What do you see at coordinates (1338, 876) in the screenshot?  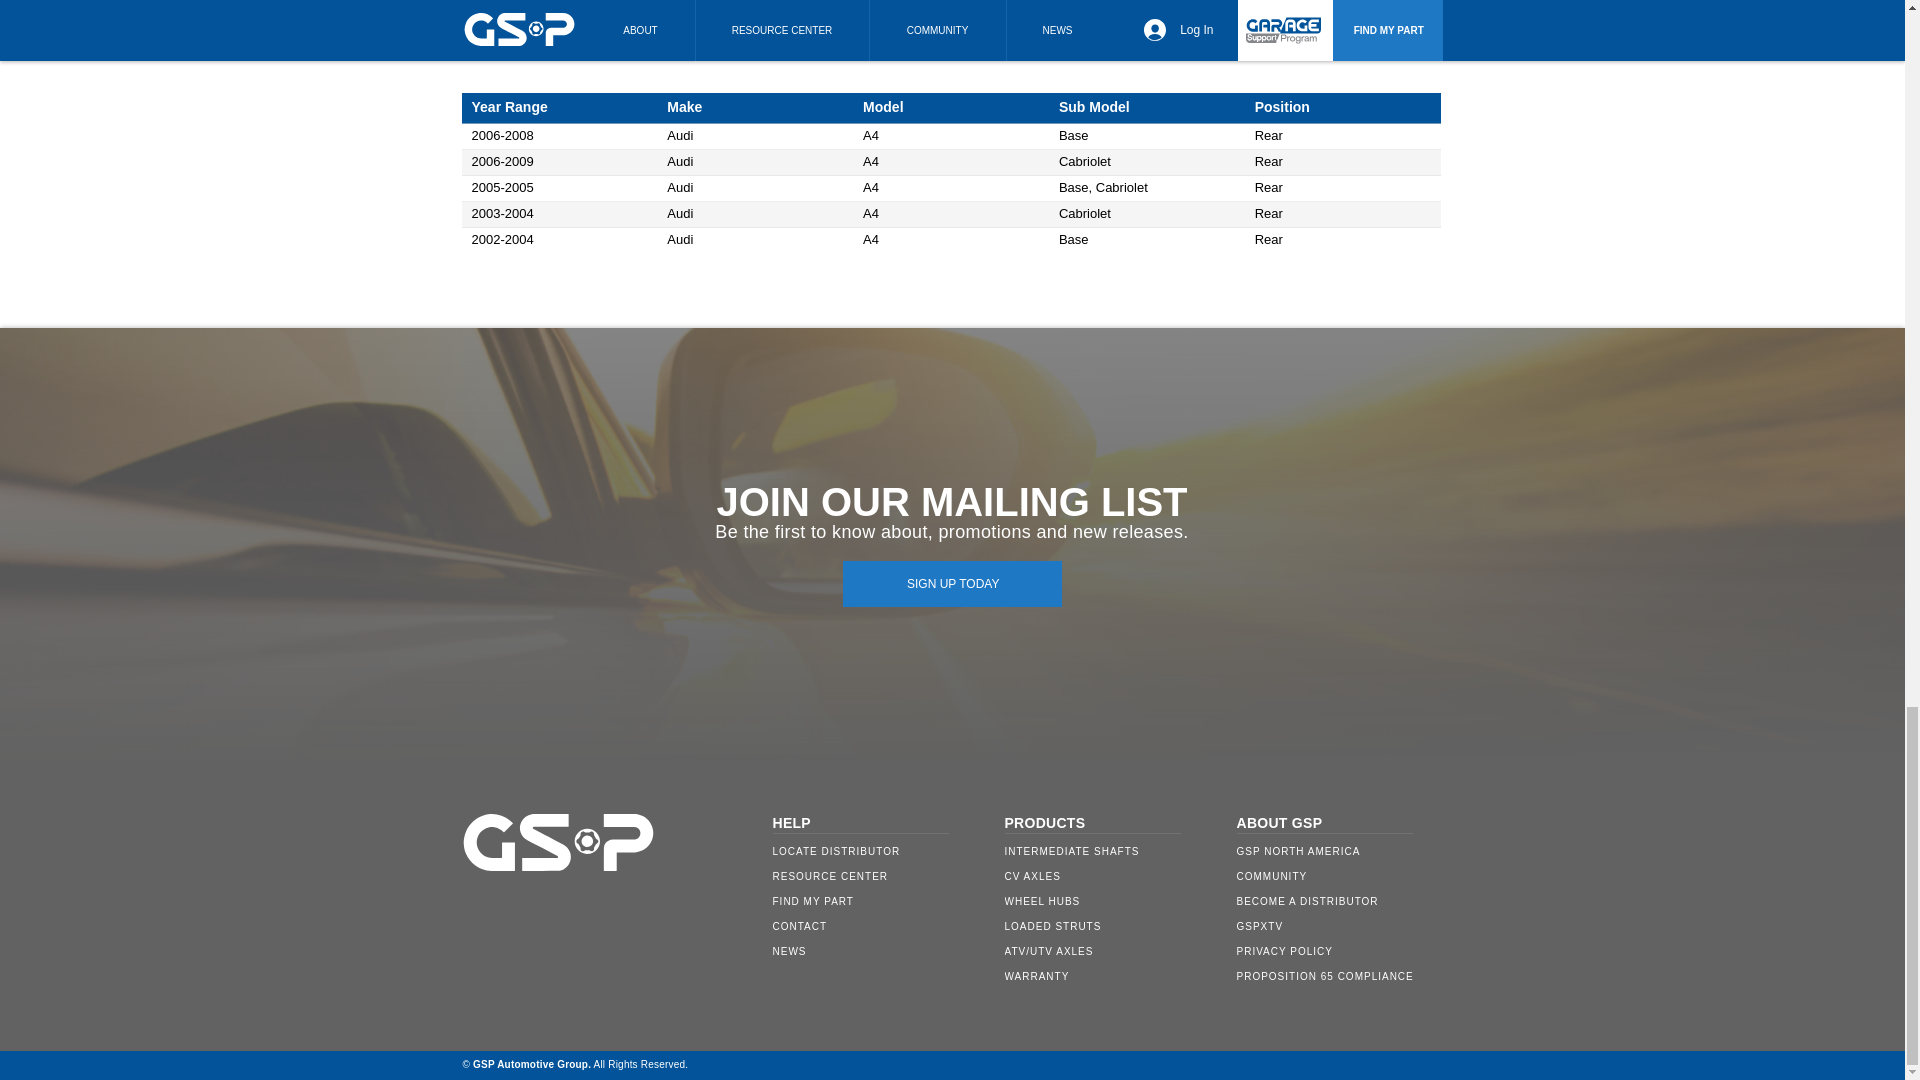 I see `COMMUNITY` at bounding box center [1338, 876].